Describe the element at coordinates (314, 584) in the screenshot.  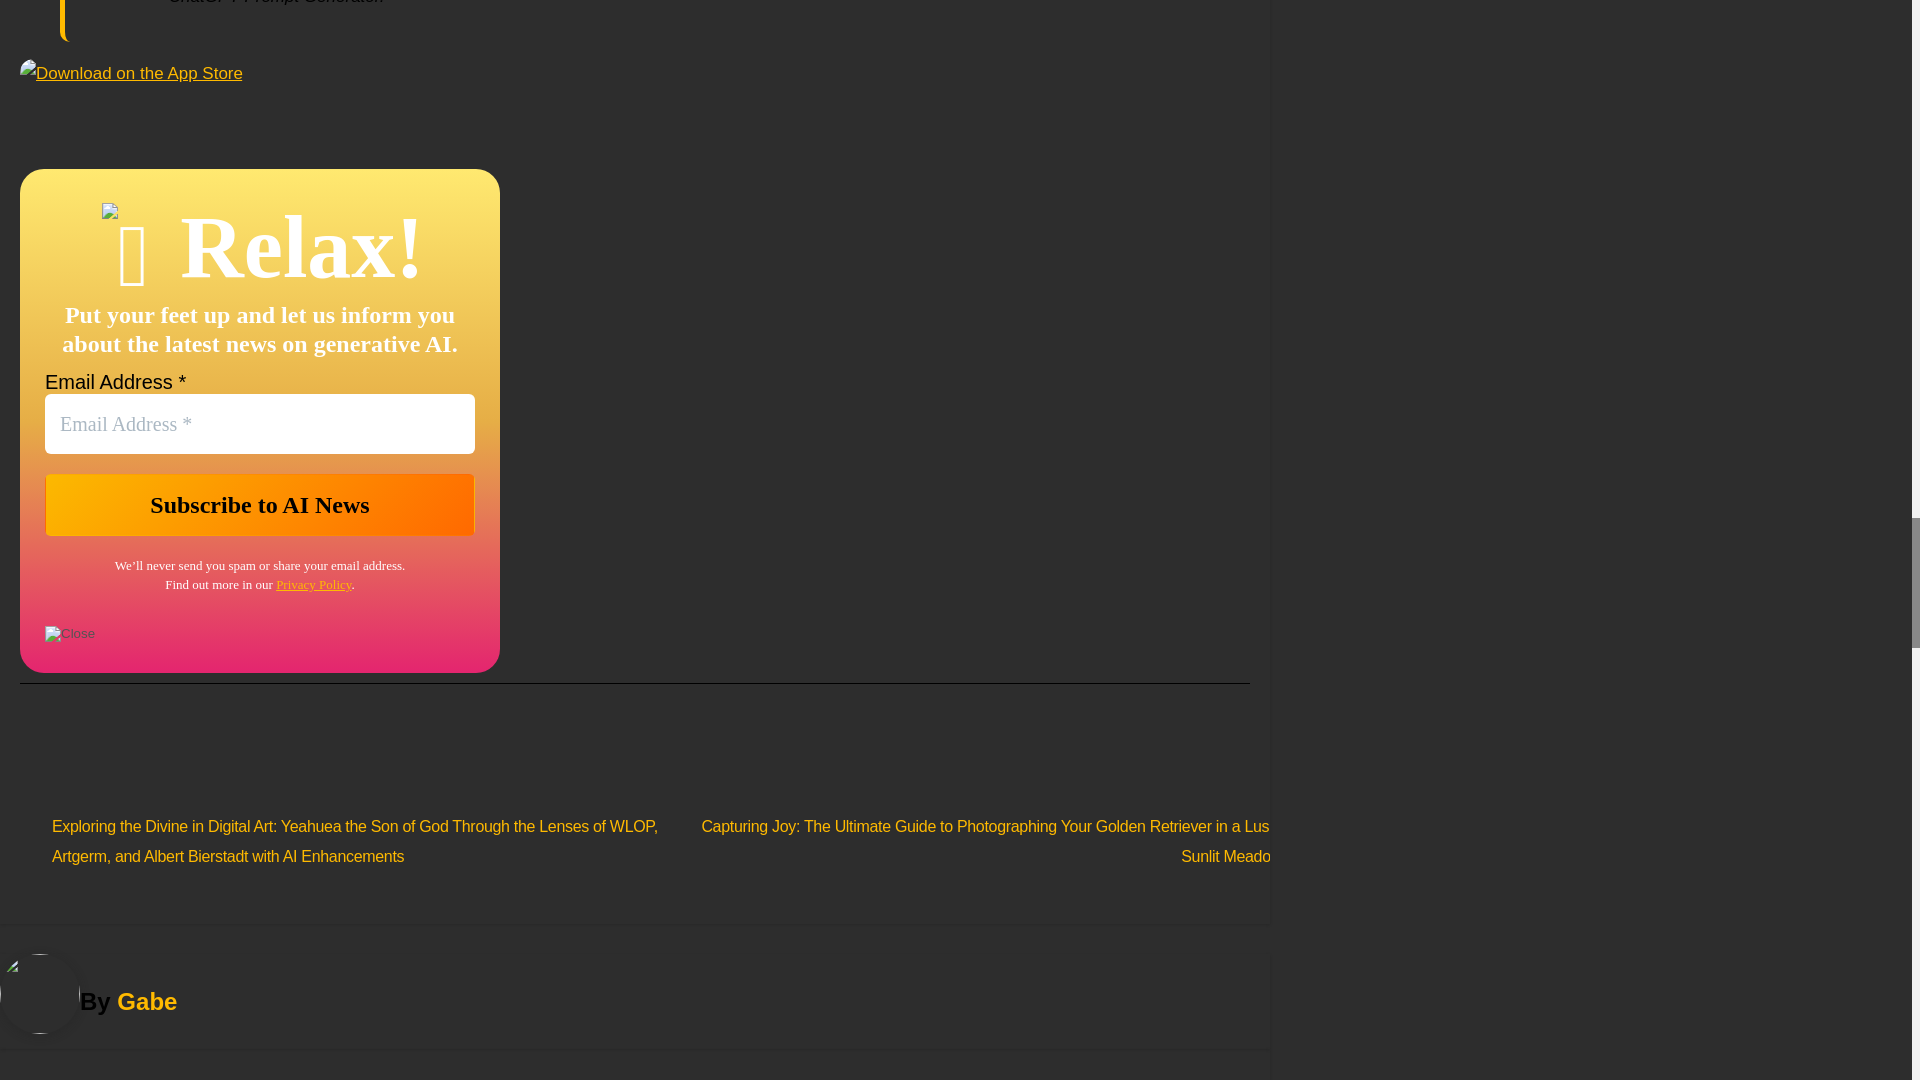
I see `Privacy Policy` at that location.